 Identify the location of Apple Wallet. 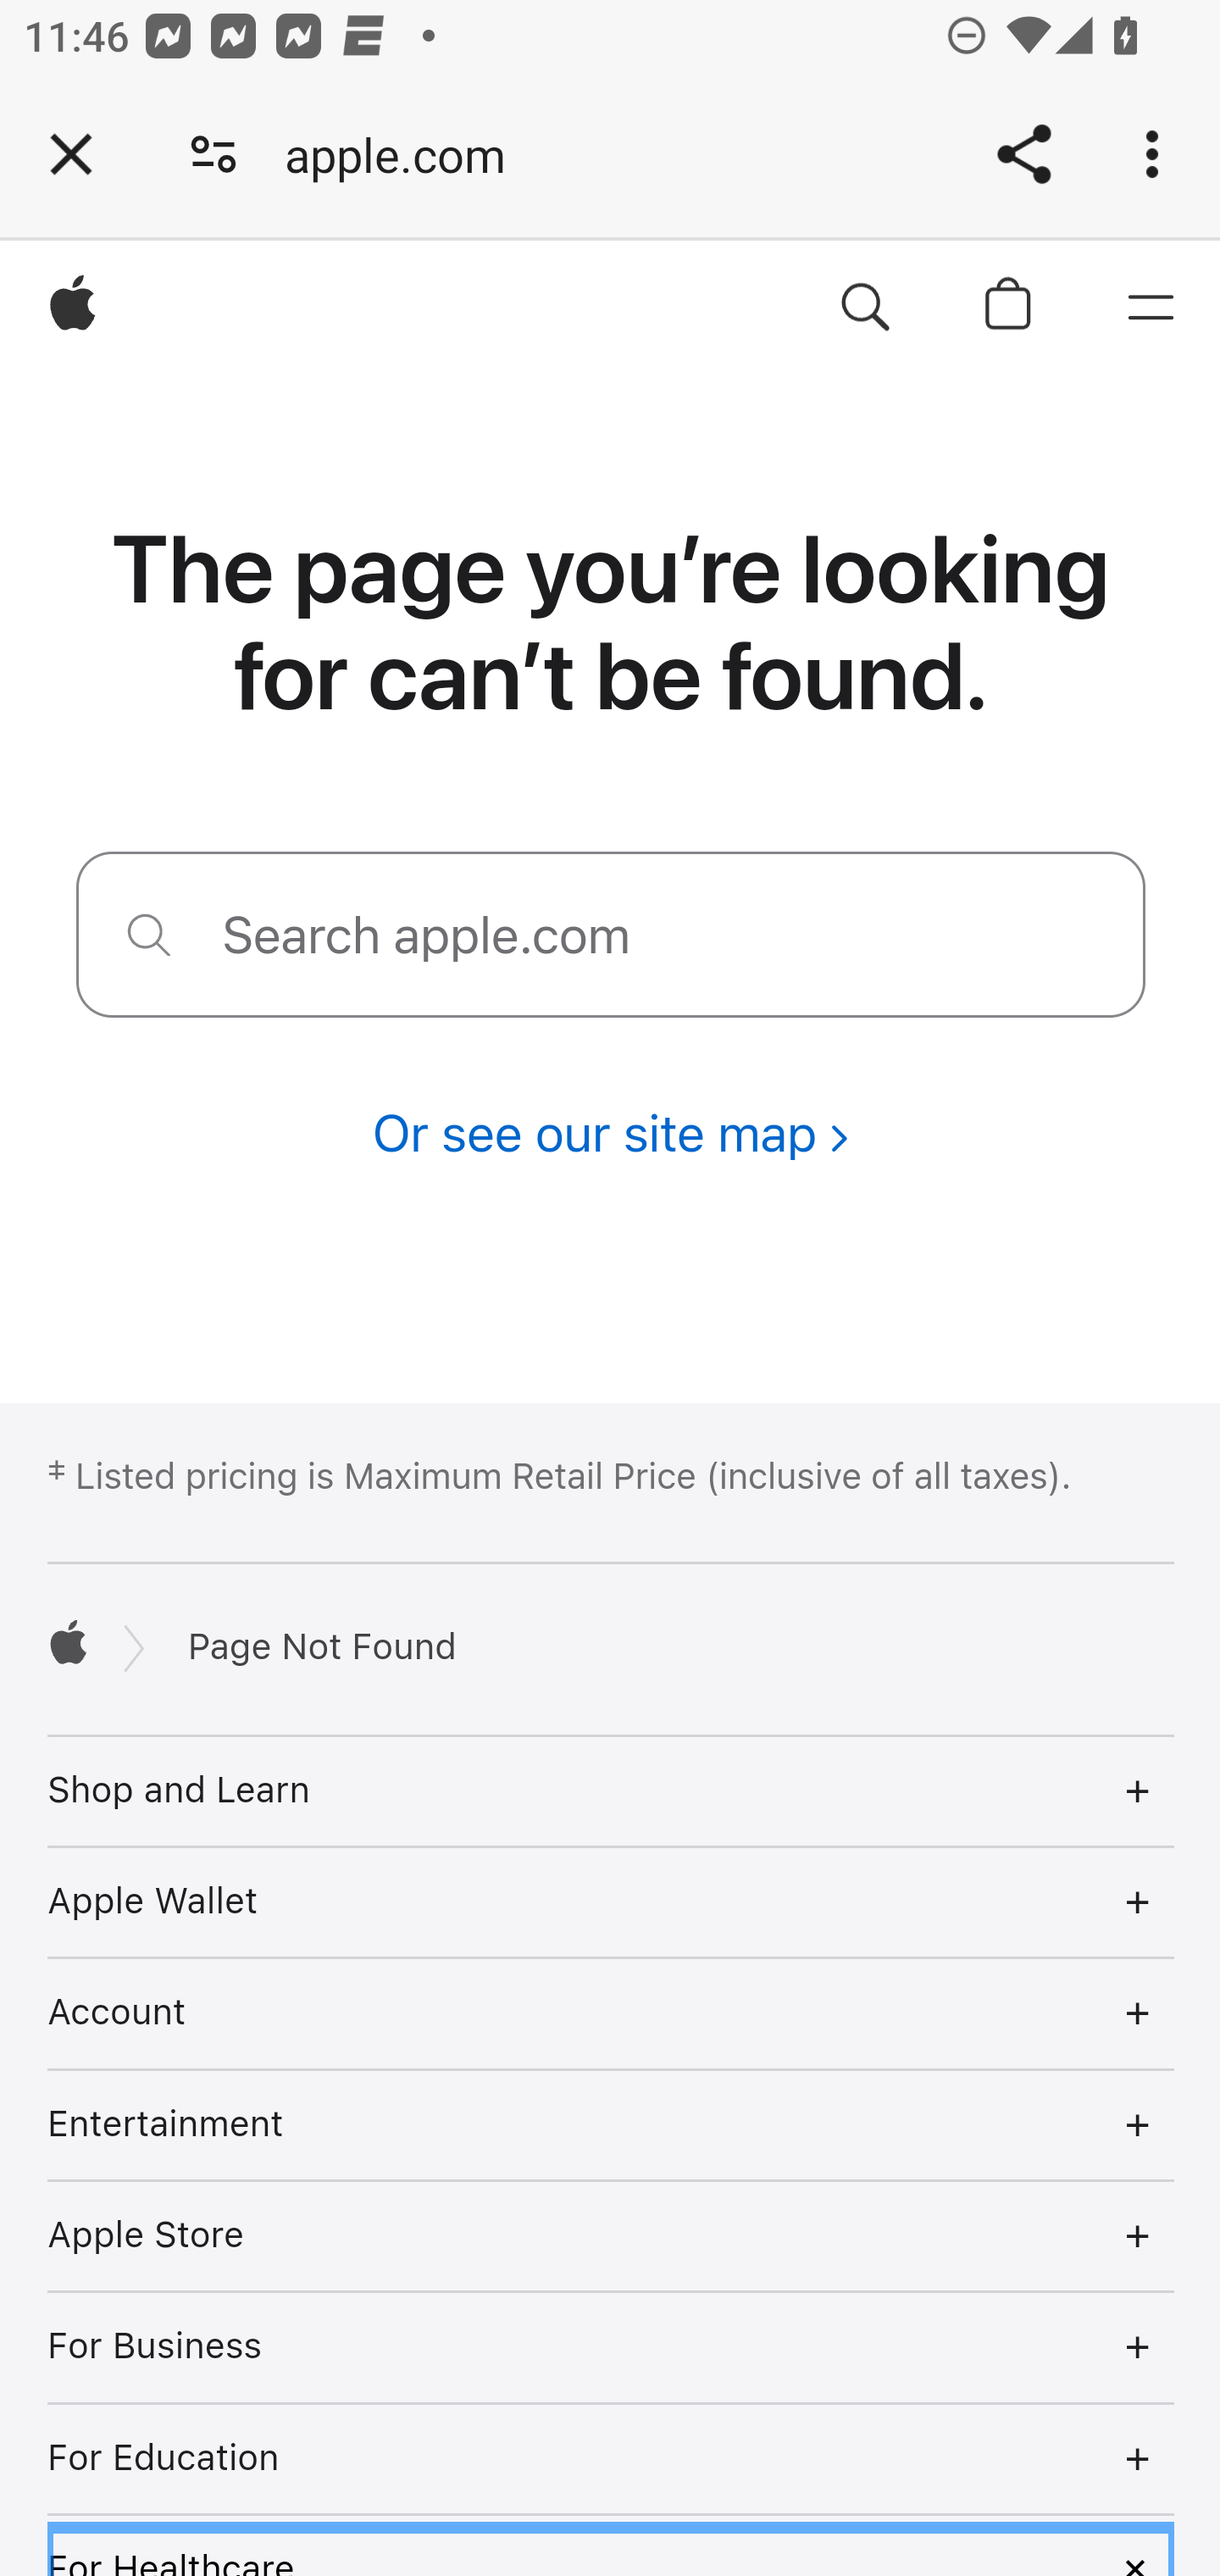
(612, 1901).